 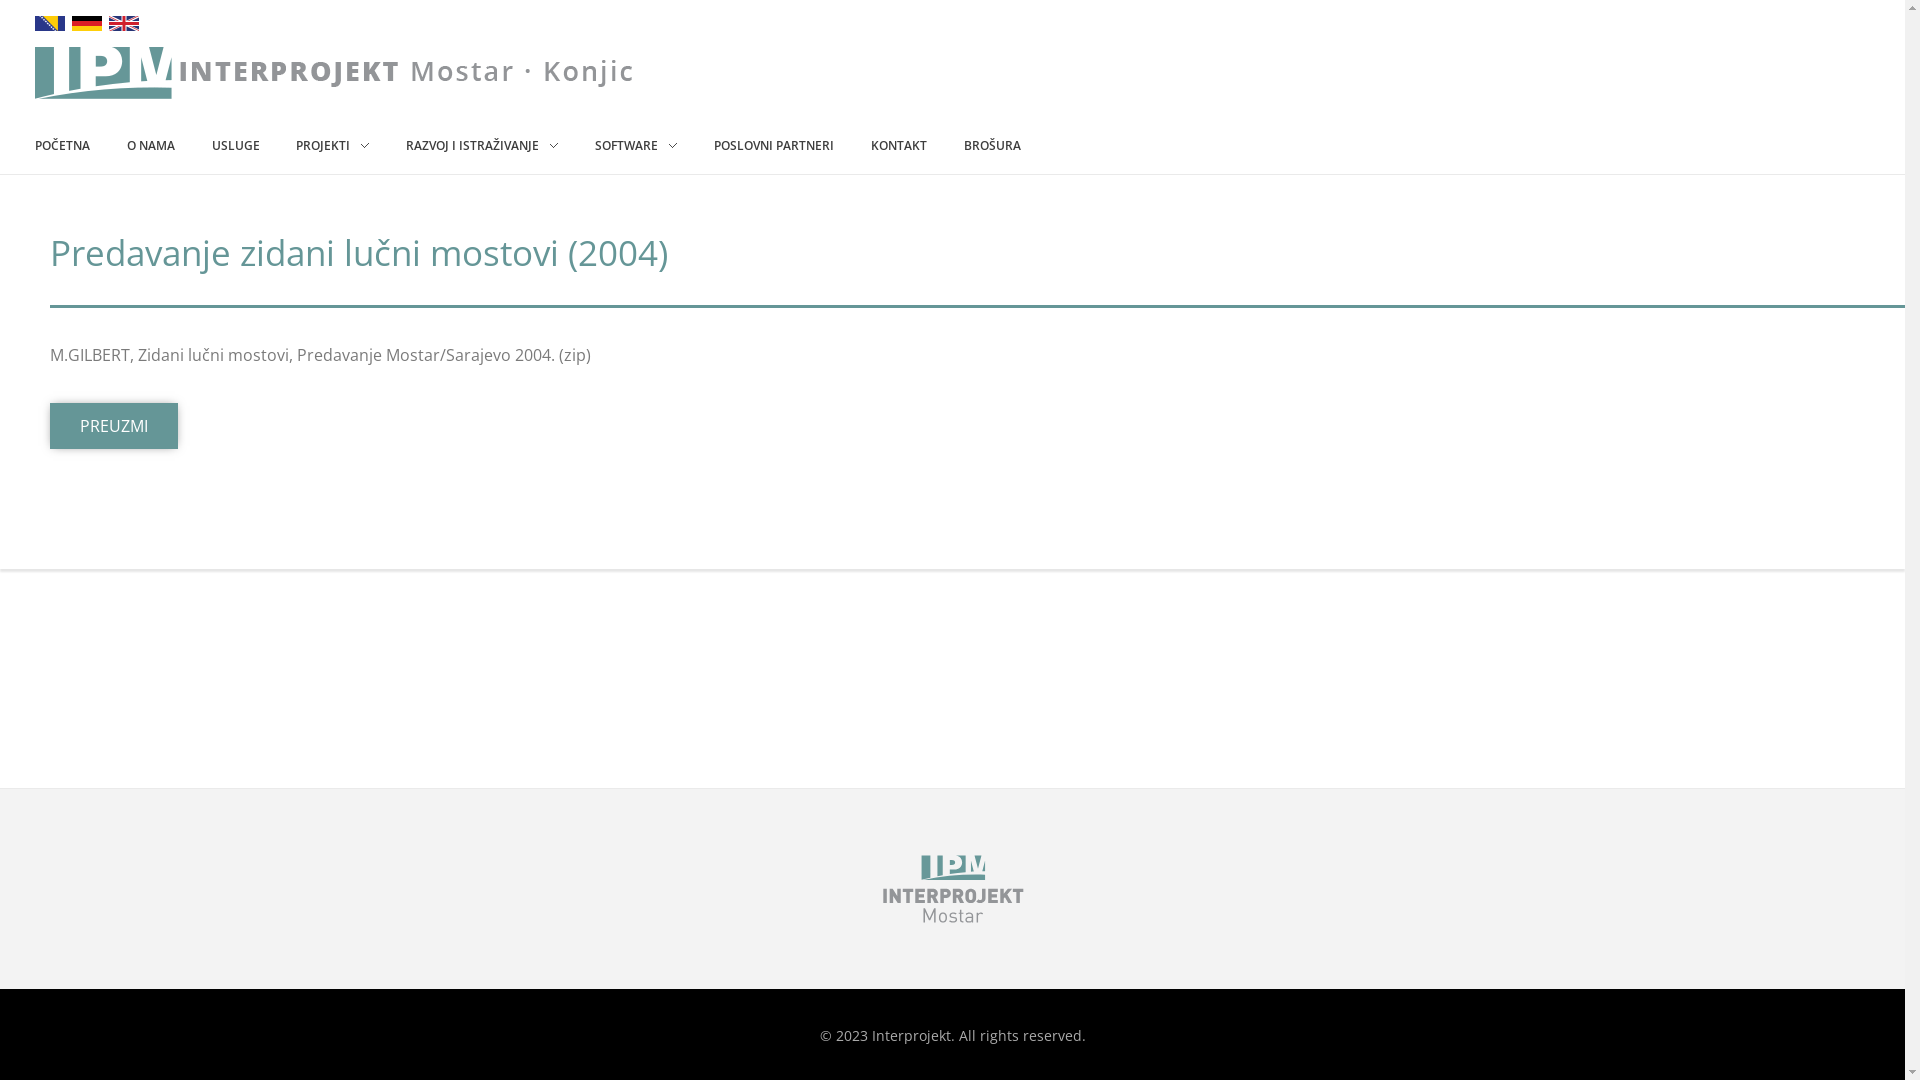 What do you see at coordinates (900, 144) in the screenshot?
I see `KONTAKT` at bounding box center [900, 144].